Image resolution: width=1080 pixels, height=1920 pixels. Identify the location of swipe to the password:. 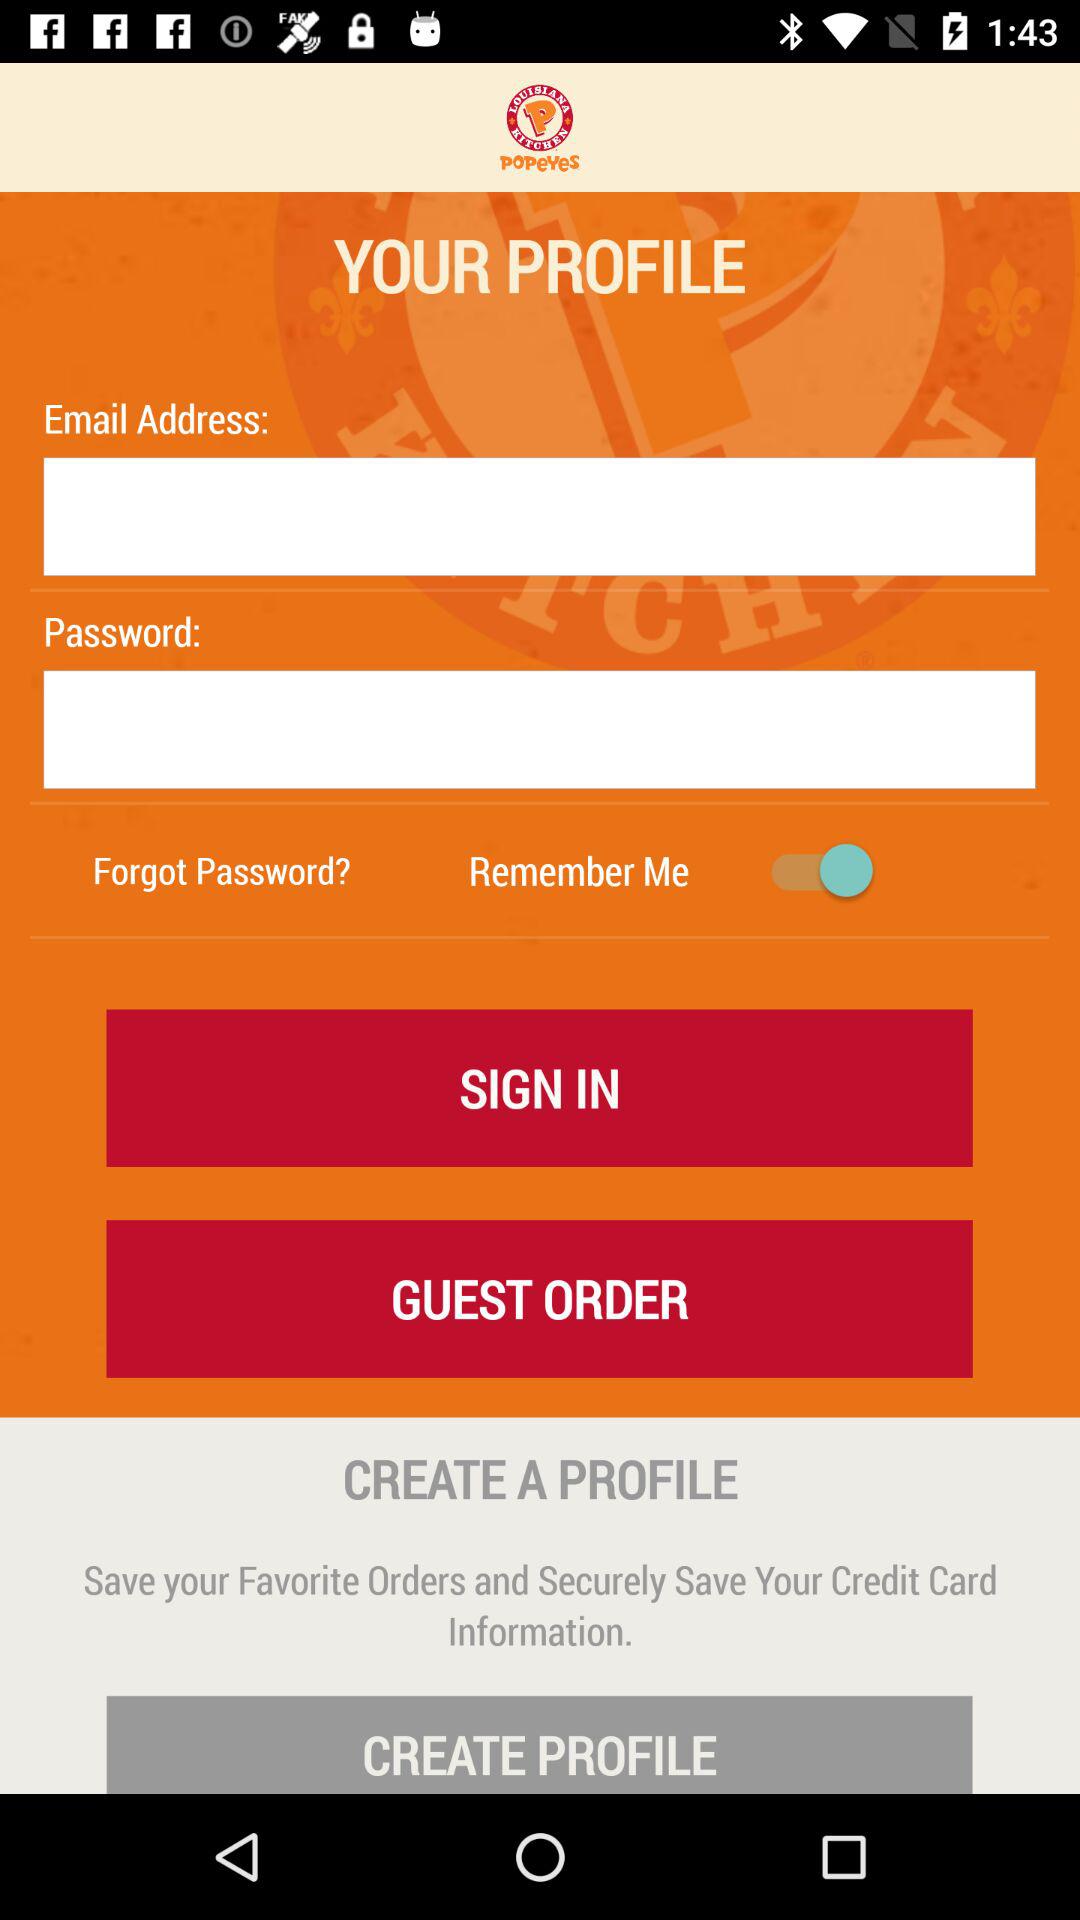
(161, 630).